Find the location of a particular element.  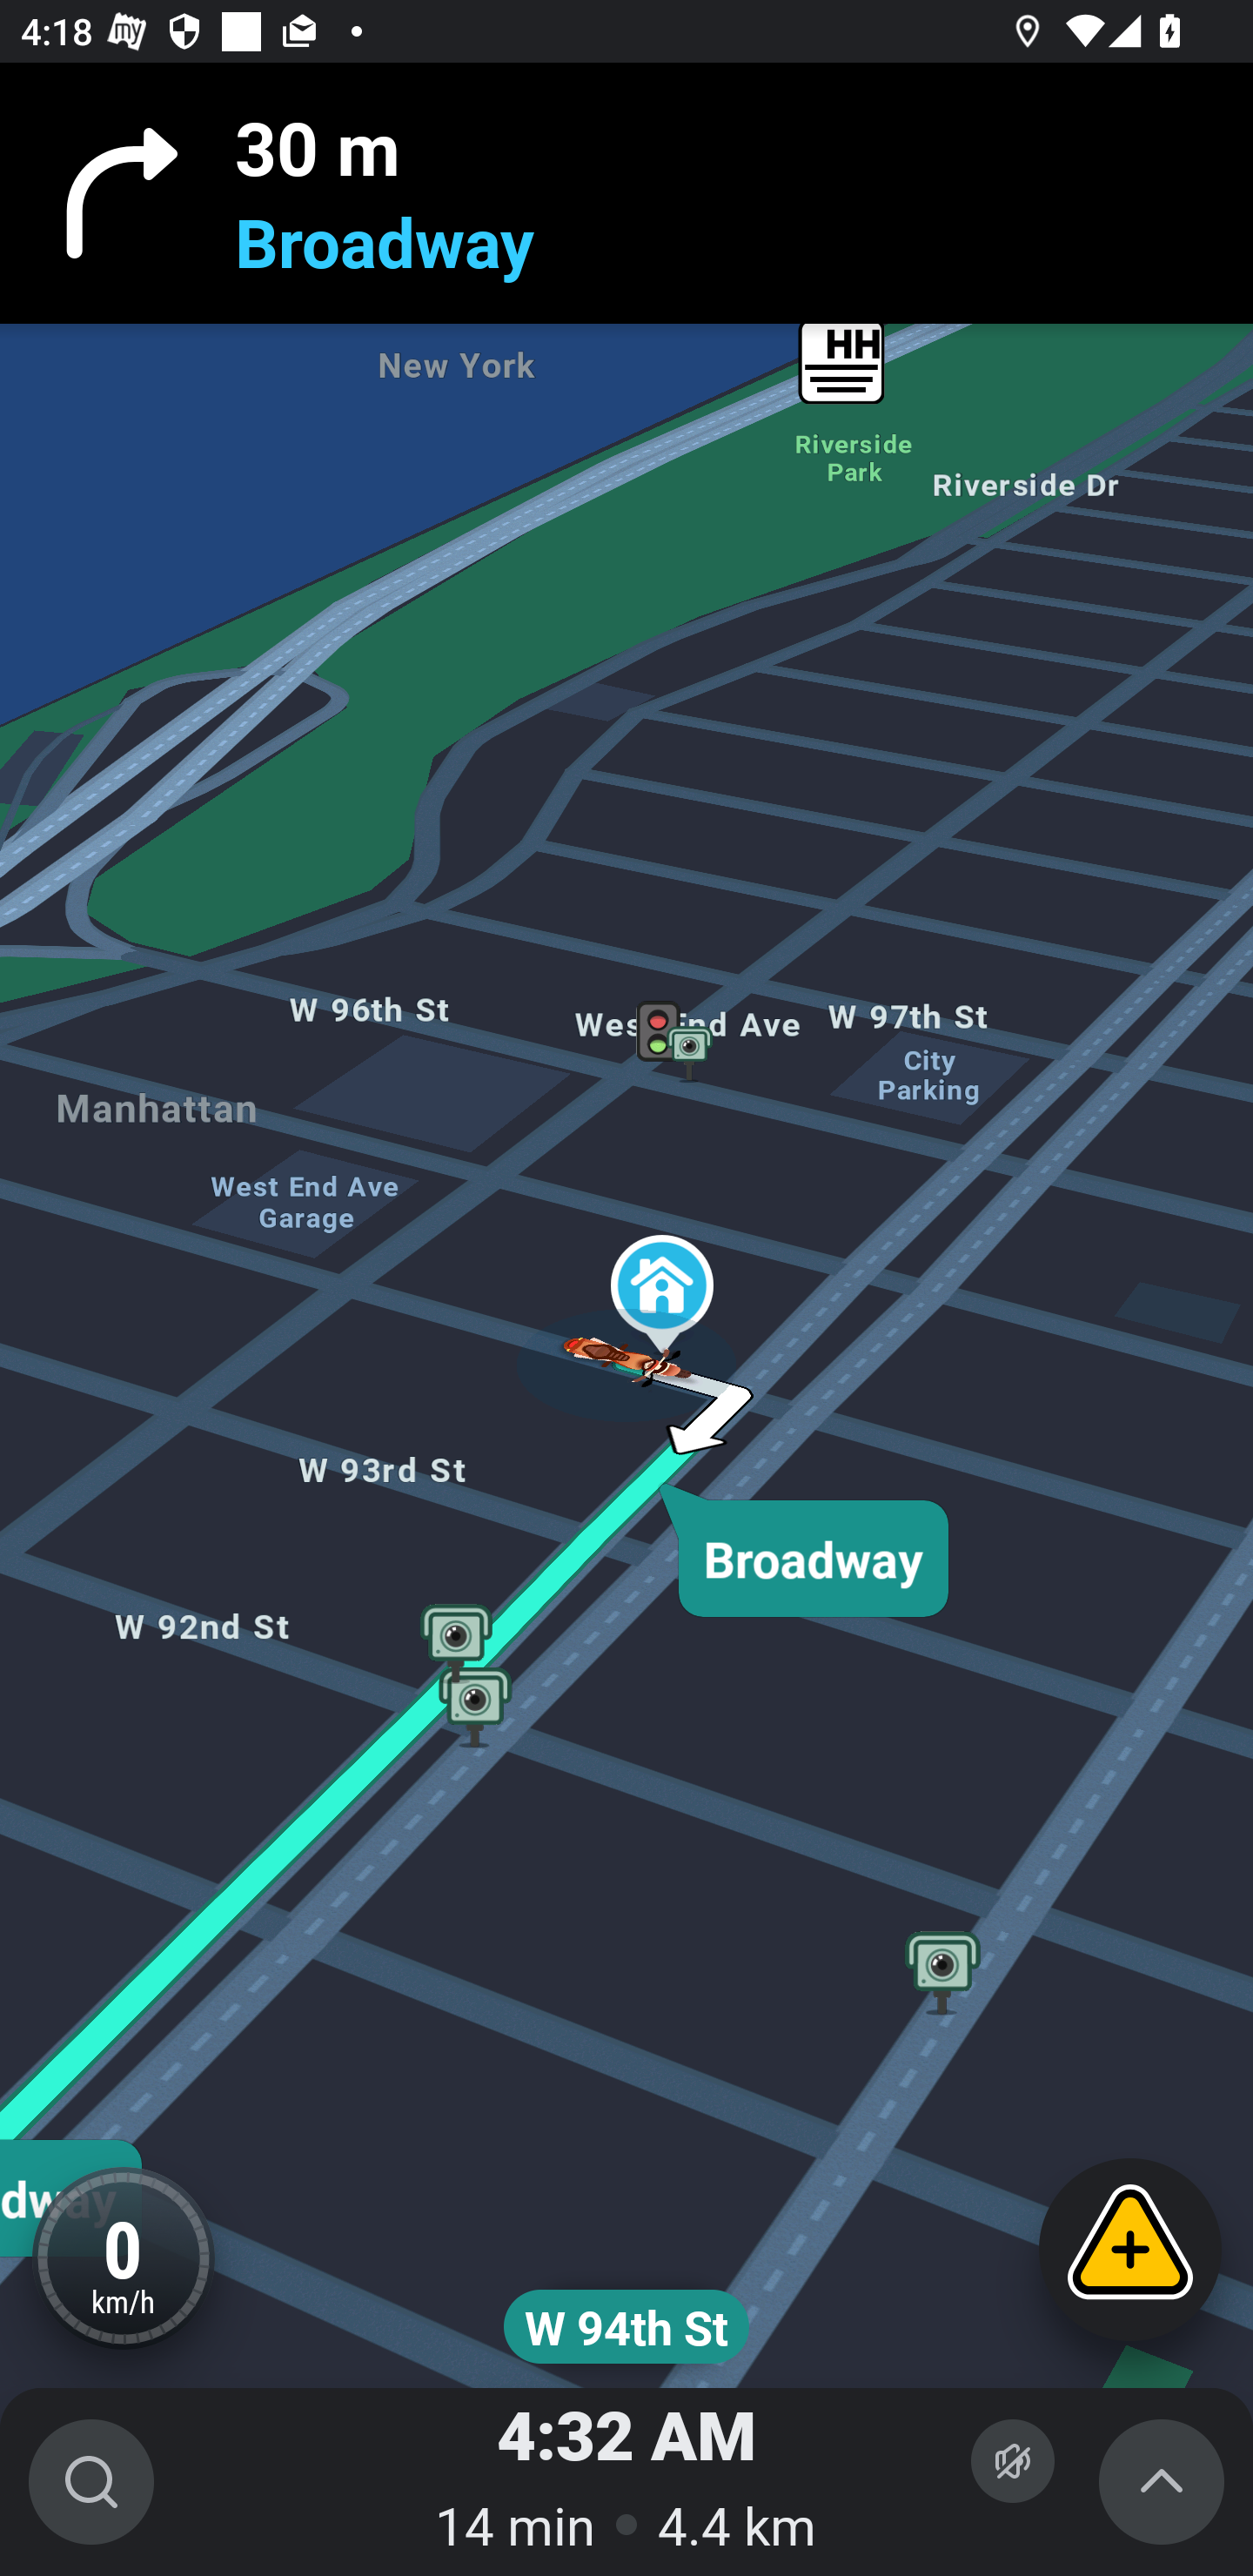

4:32 AM 14 min 4.4 km is located at coordinates (626, 2482).